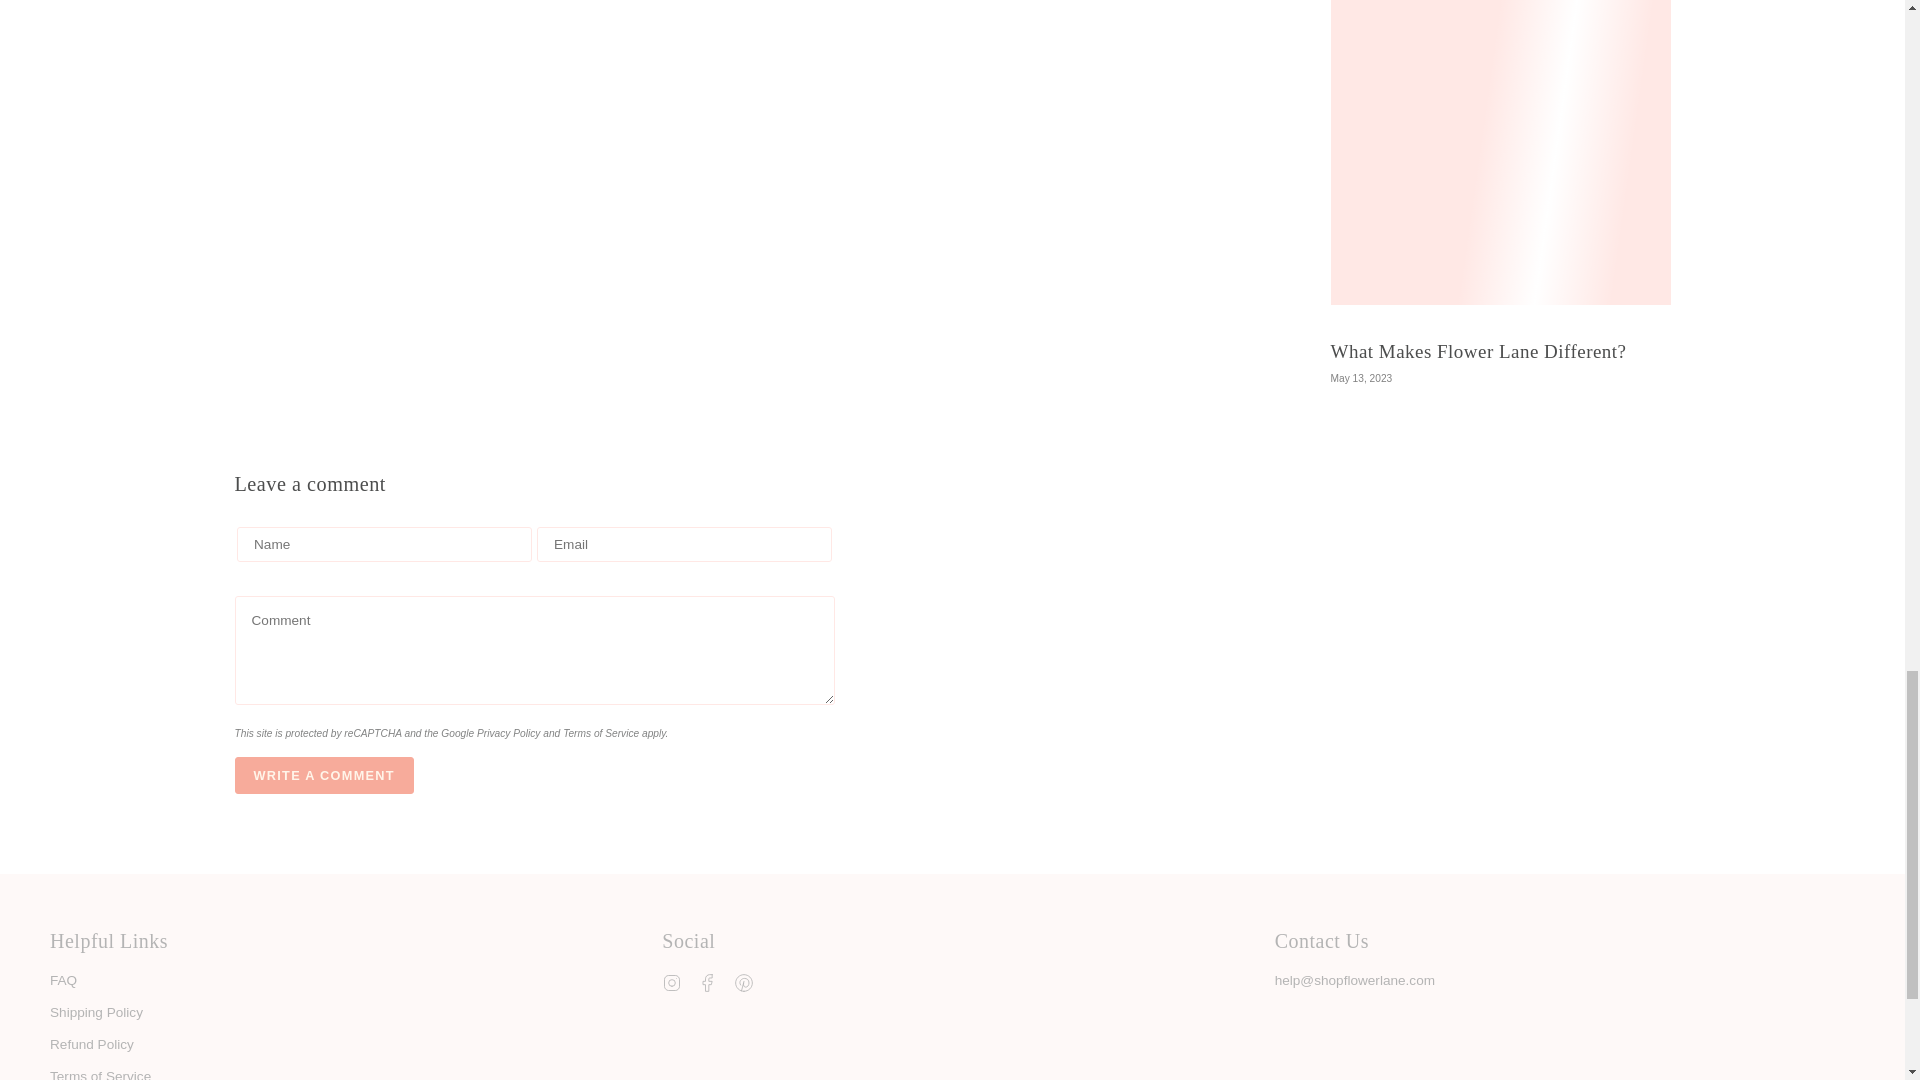  What do you see at coordinates (1478, 351) in the screenshot?
I see `What Makes Flower Lane Different?` at bounding box center [1478, 351].